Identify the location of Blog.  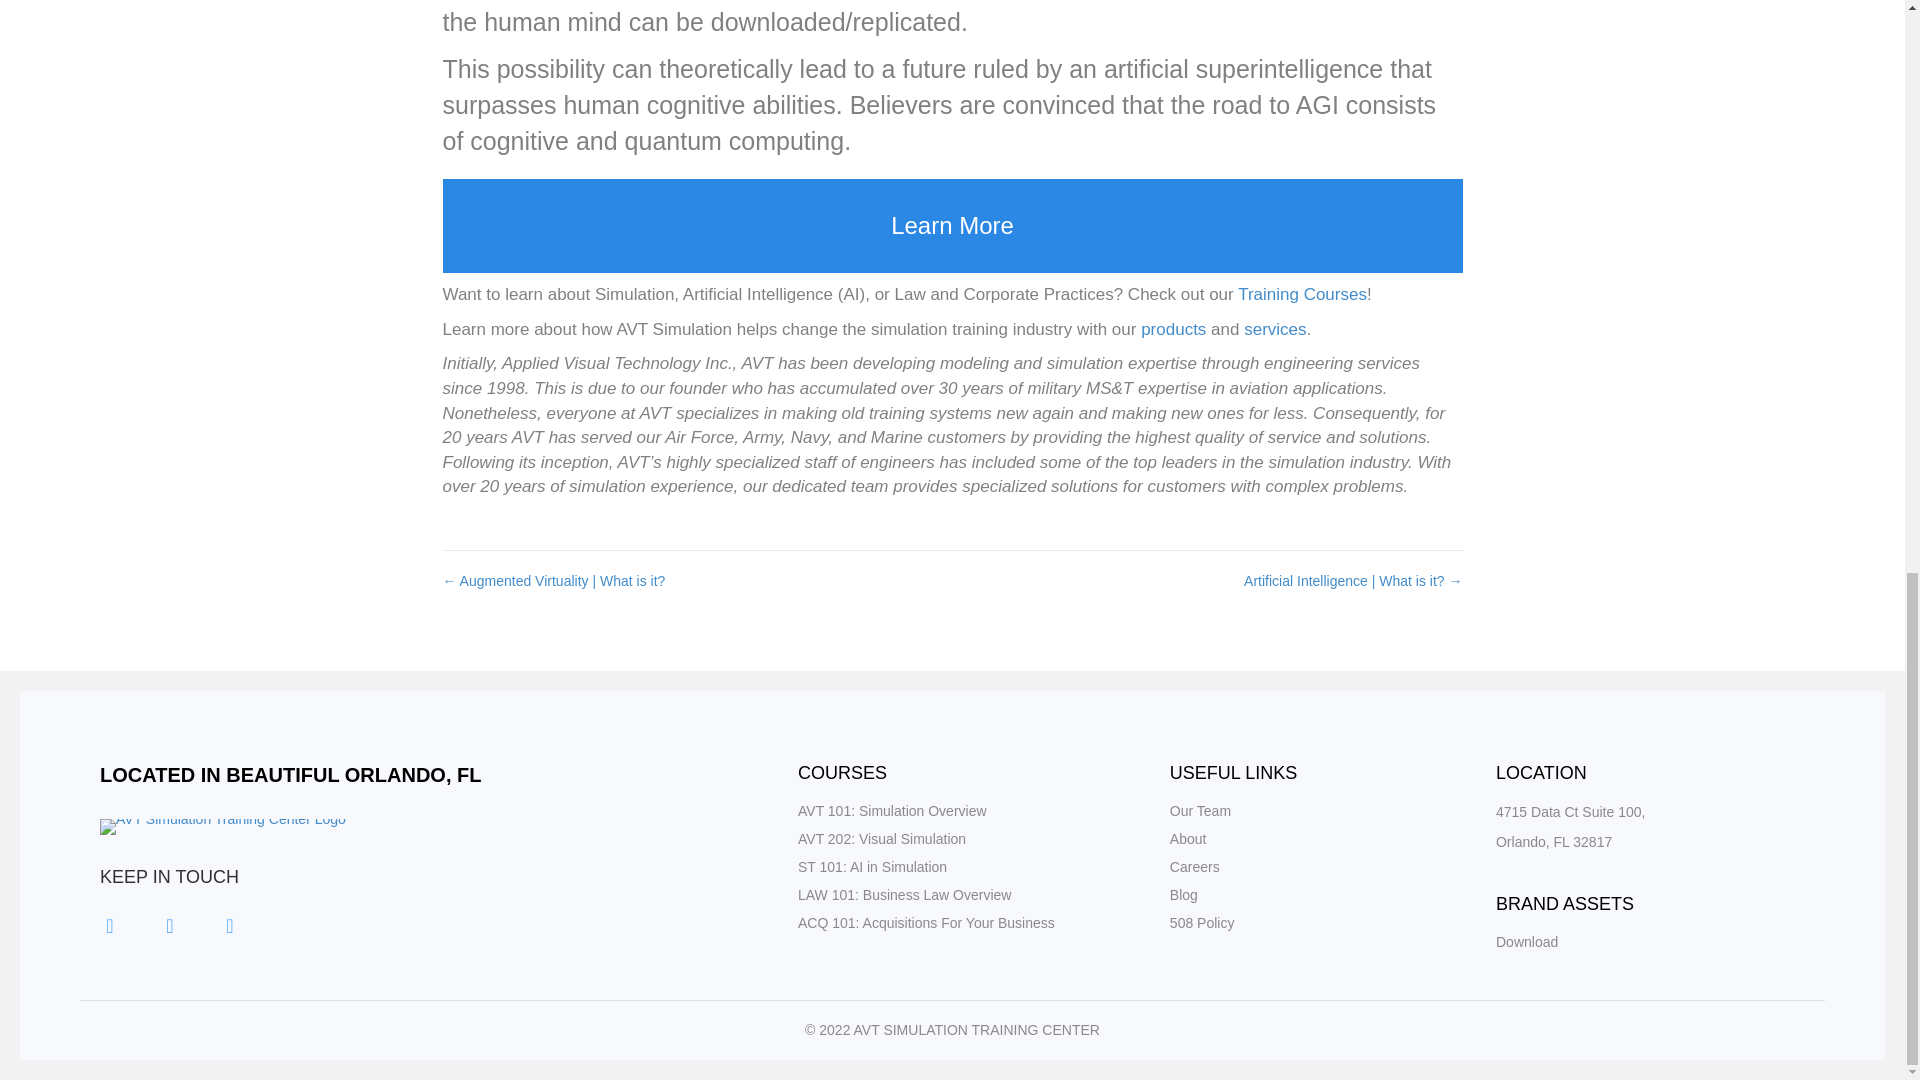
(1184, 894).